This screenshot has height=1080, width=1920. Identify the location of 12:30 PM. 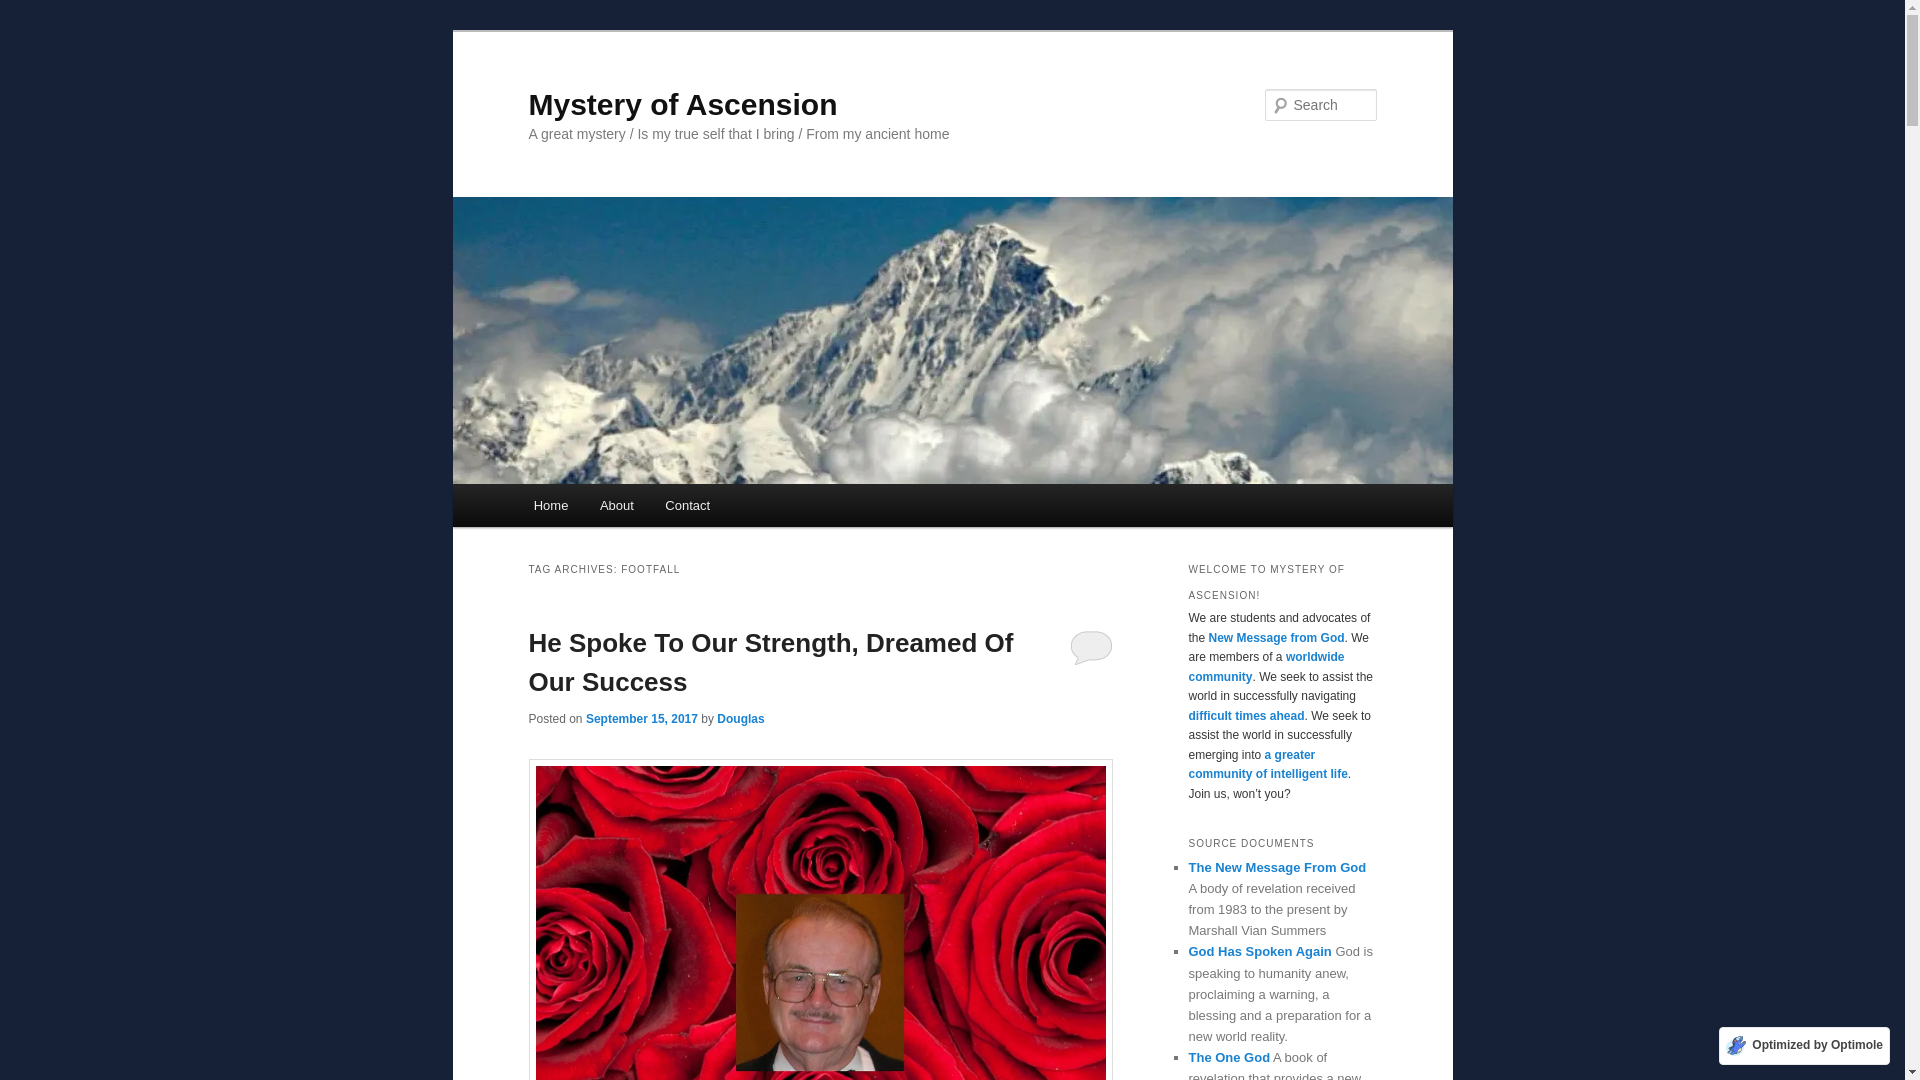
(642, 718).